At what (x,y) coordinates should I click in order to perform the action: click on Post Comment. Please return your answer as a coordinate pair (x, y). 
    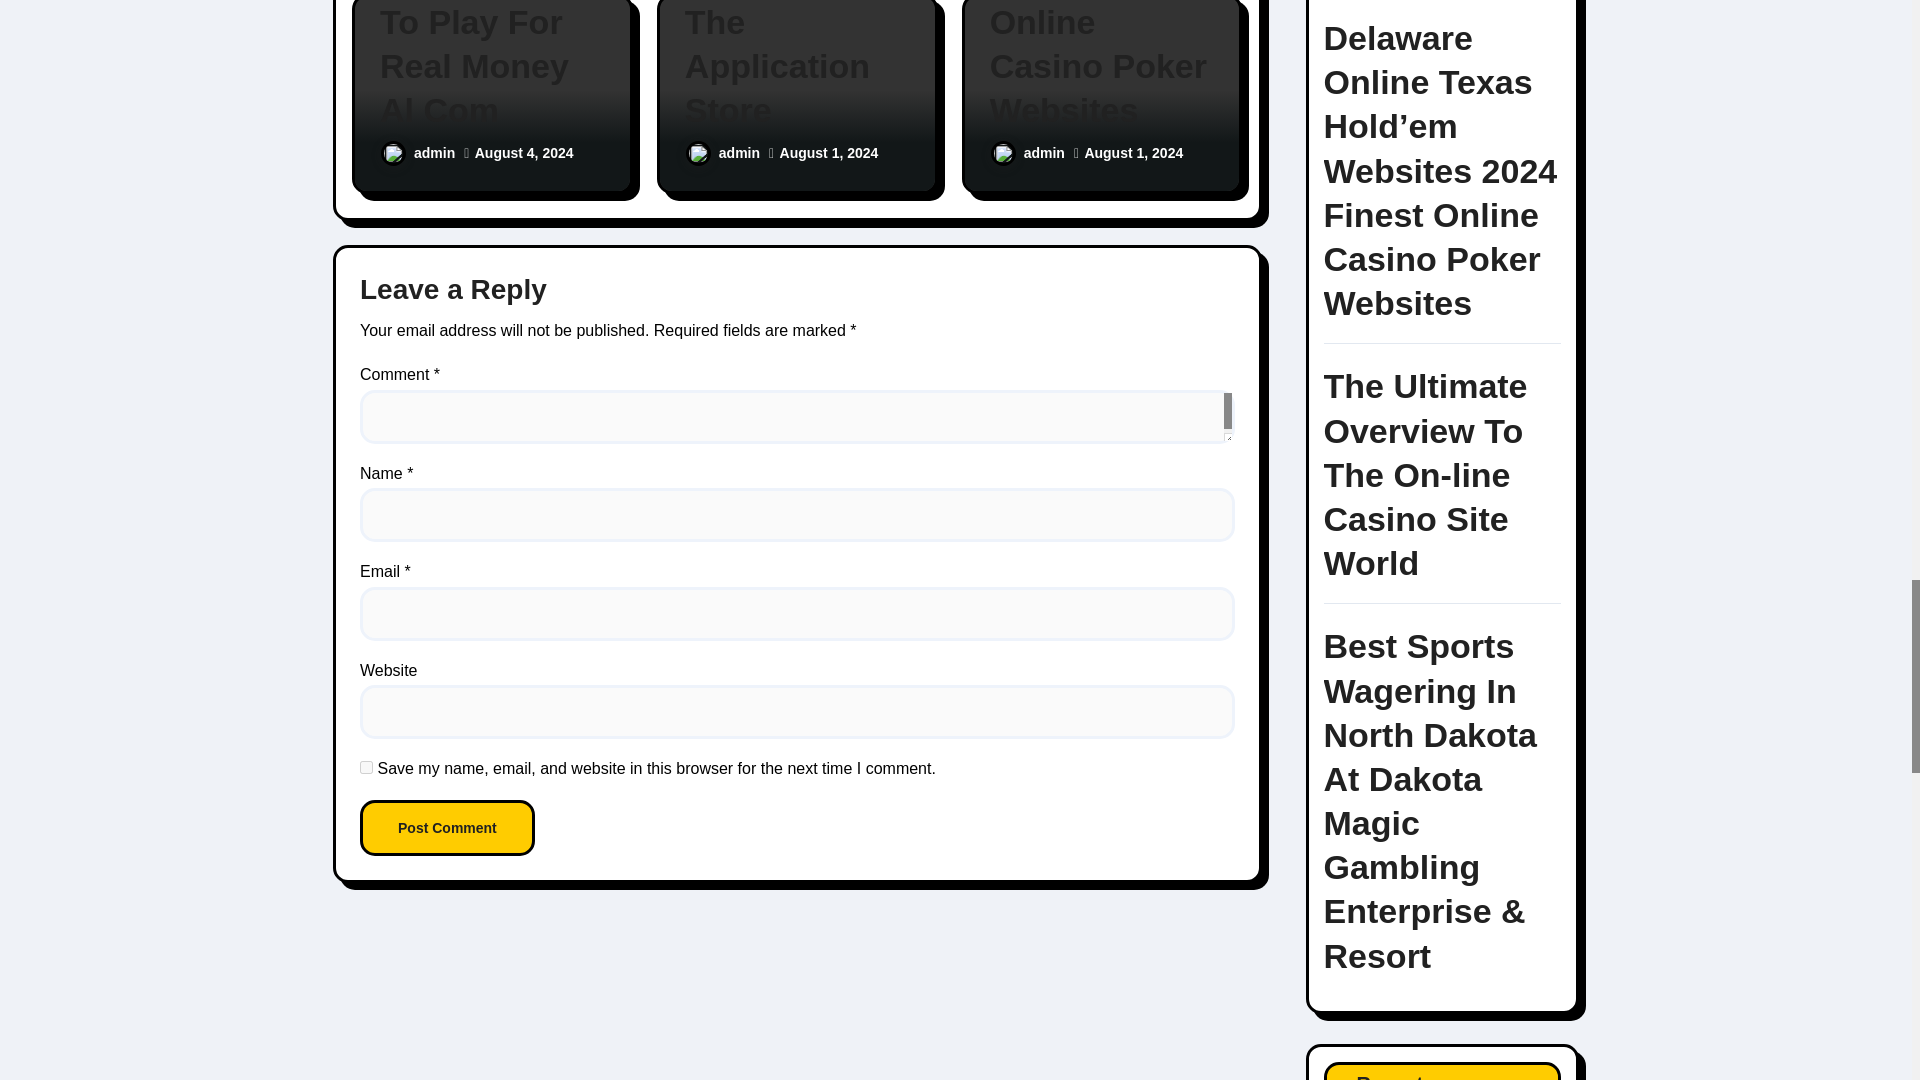
    Looking at the image, I should click on (448, 828).